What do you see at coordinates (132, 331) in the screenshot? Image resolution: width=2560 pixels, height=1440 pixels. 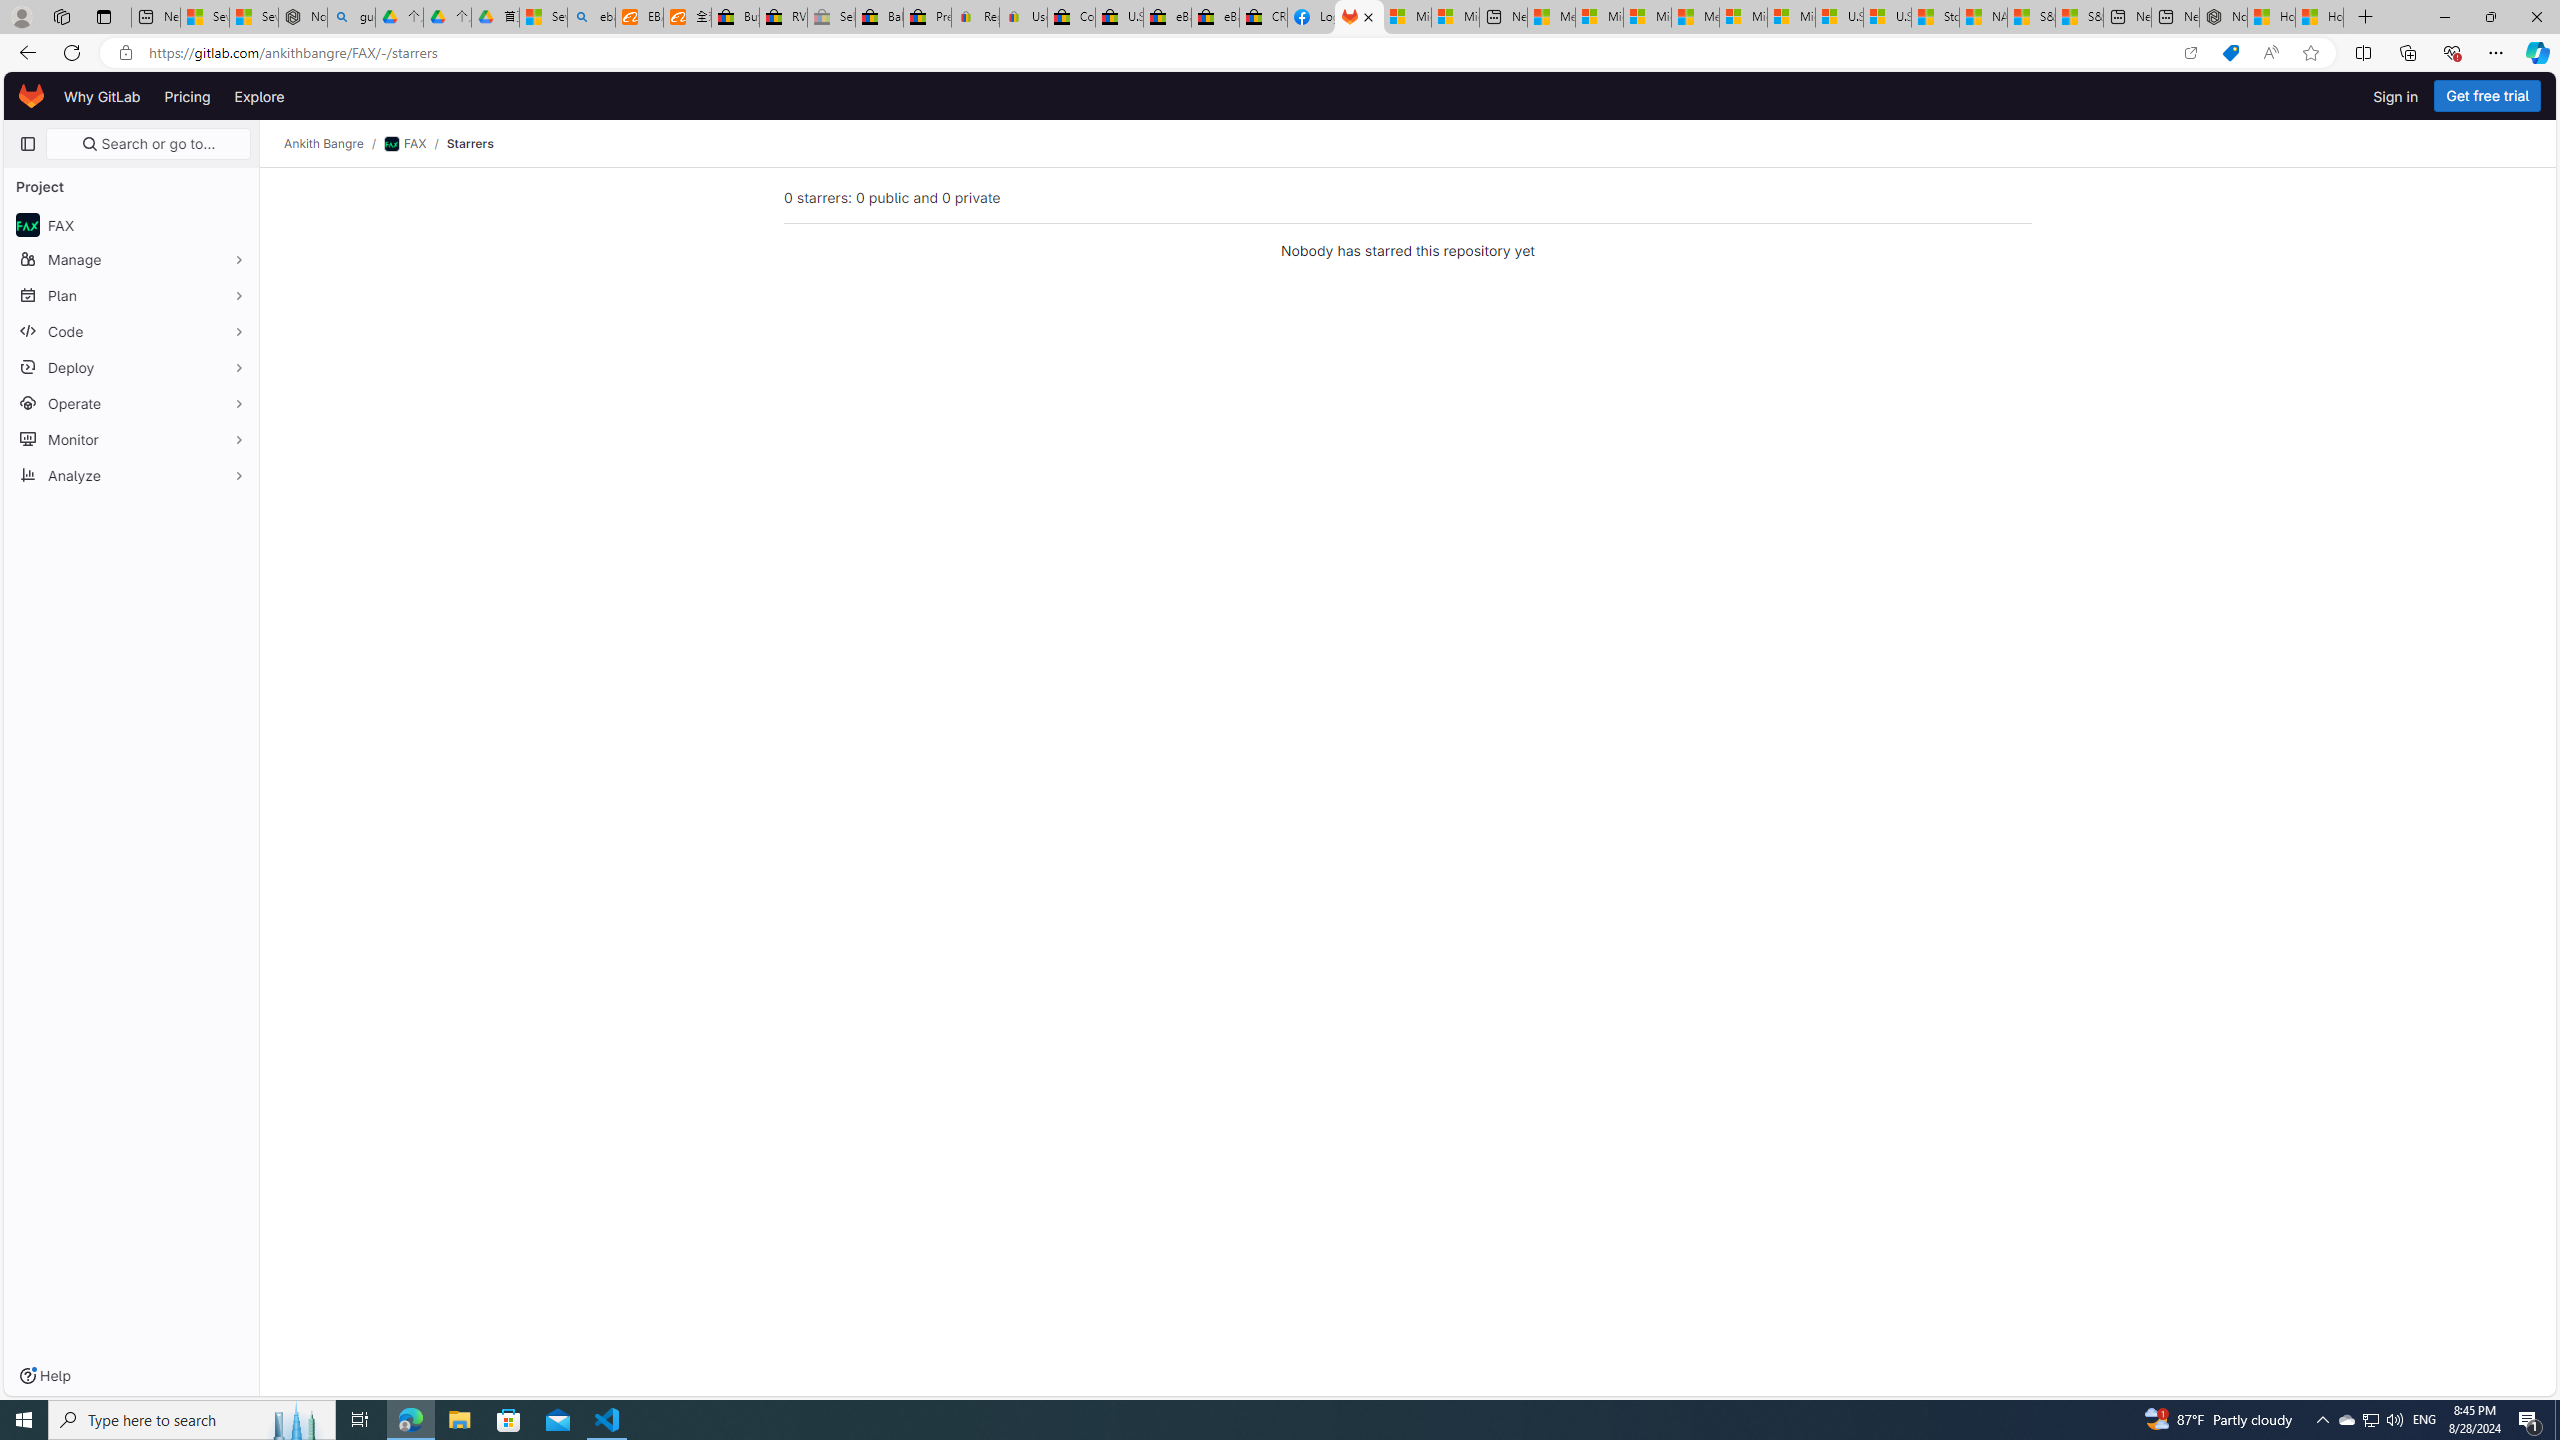 I see `Code` at bounding box center [132, 331].